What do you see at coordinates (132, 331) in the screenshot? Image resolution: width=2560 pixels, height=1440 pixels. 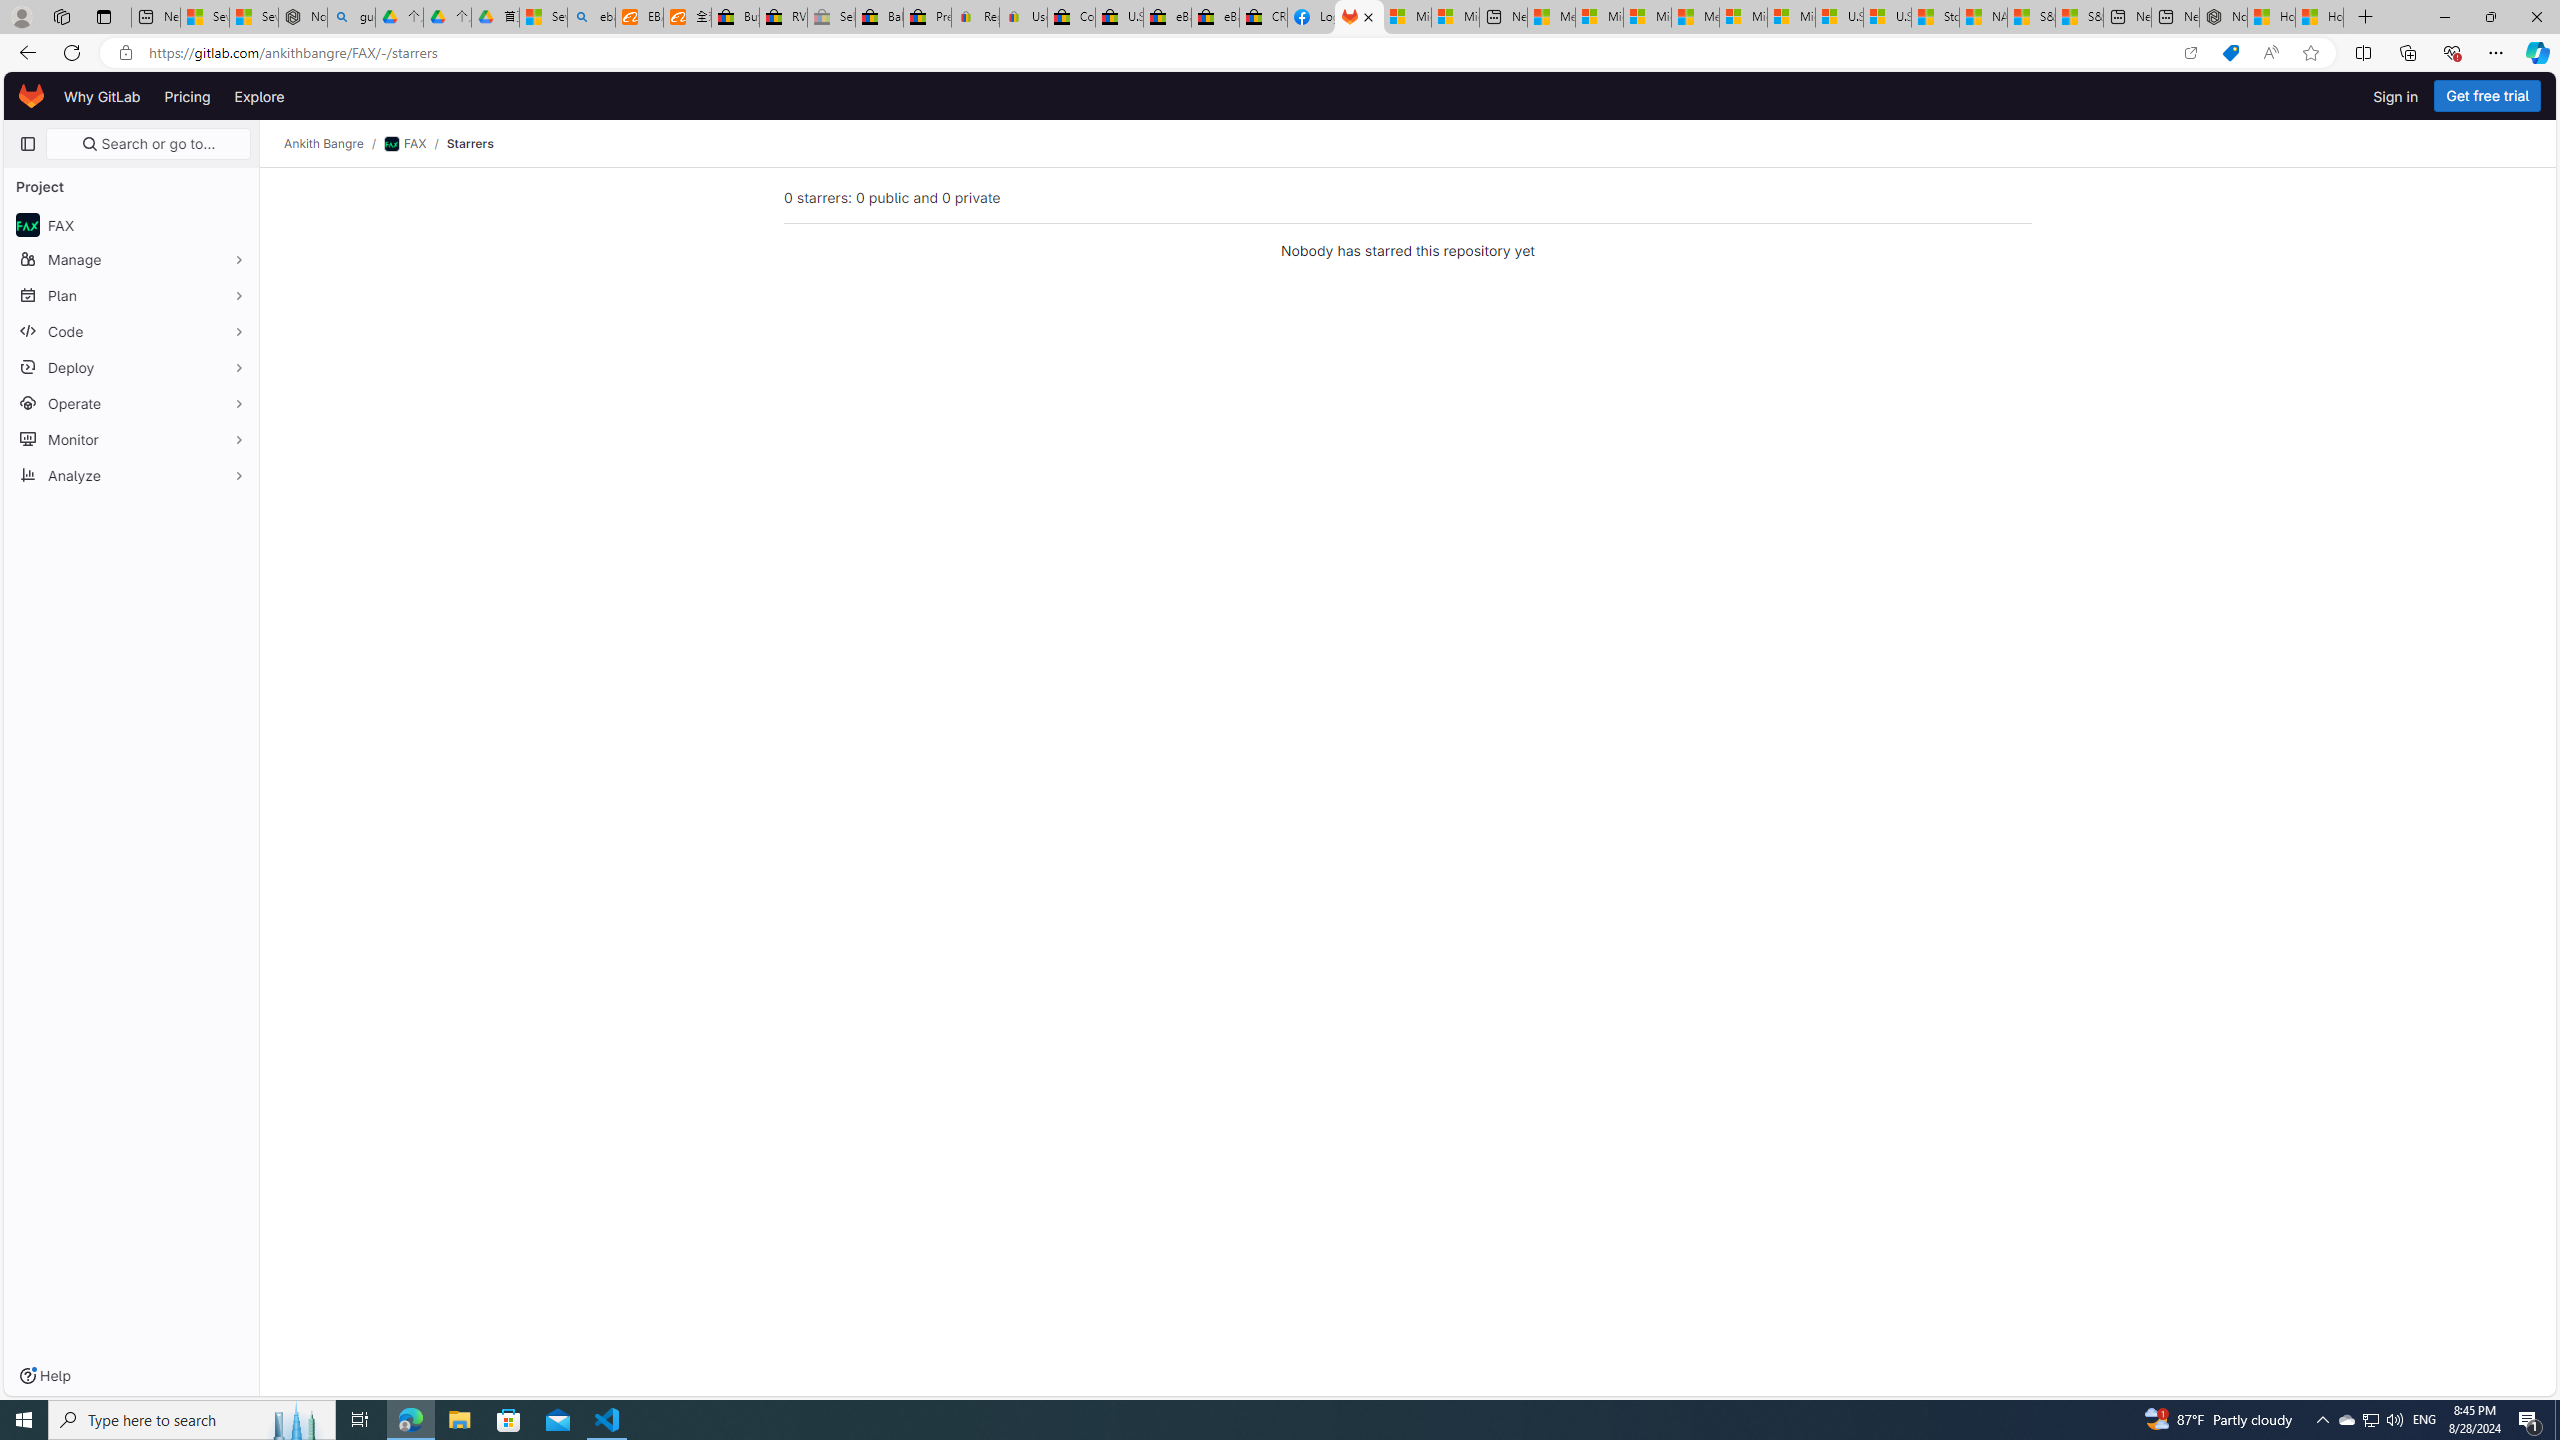 I see `Code` at bounding box center [132, 331].